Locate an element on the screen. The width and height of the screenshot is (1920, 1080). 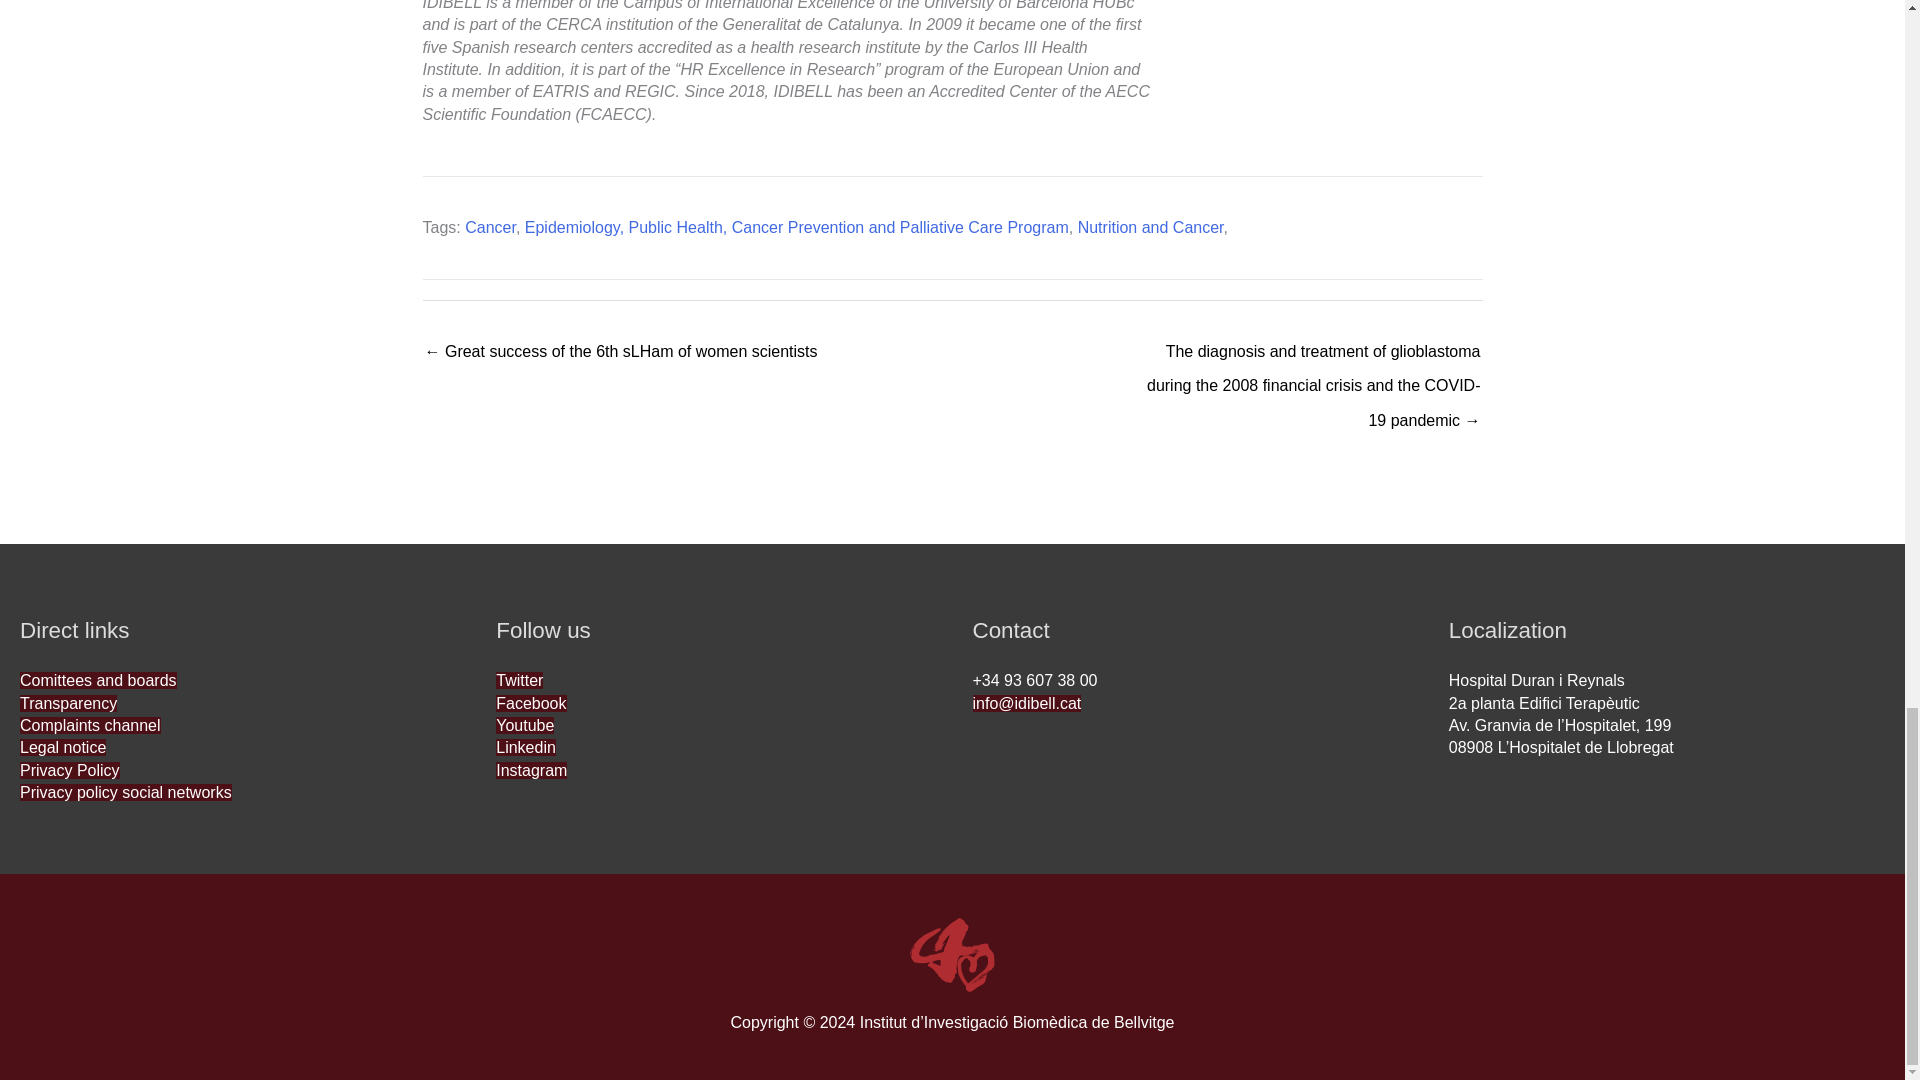
Comittees and boards is located at coordinates (98, 680).